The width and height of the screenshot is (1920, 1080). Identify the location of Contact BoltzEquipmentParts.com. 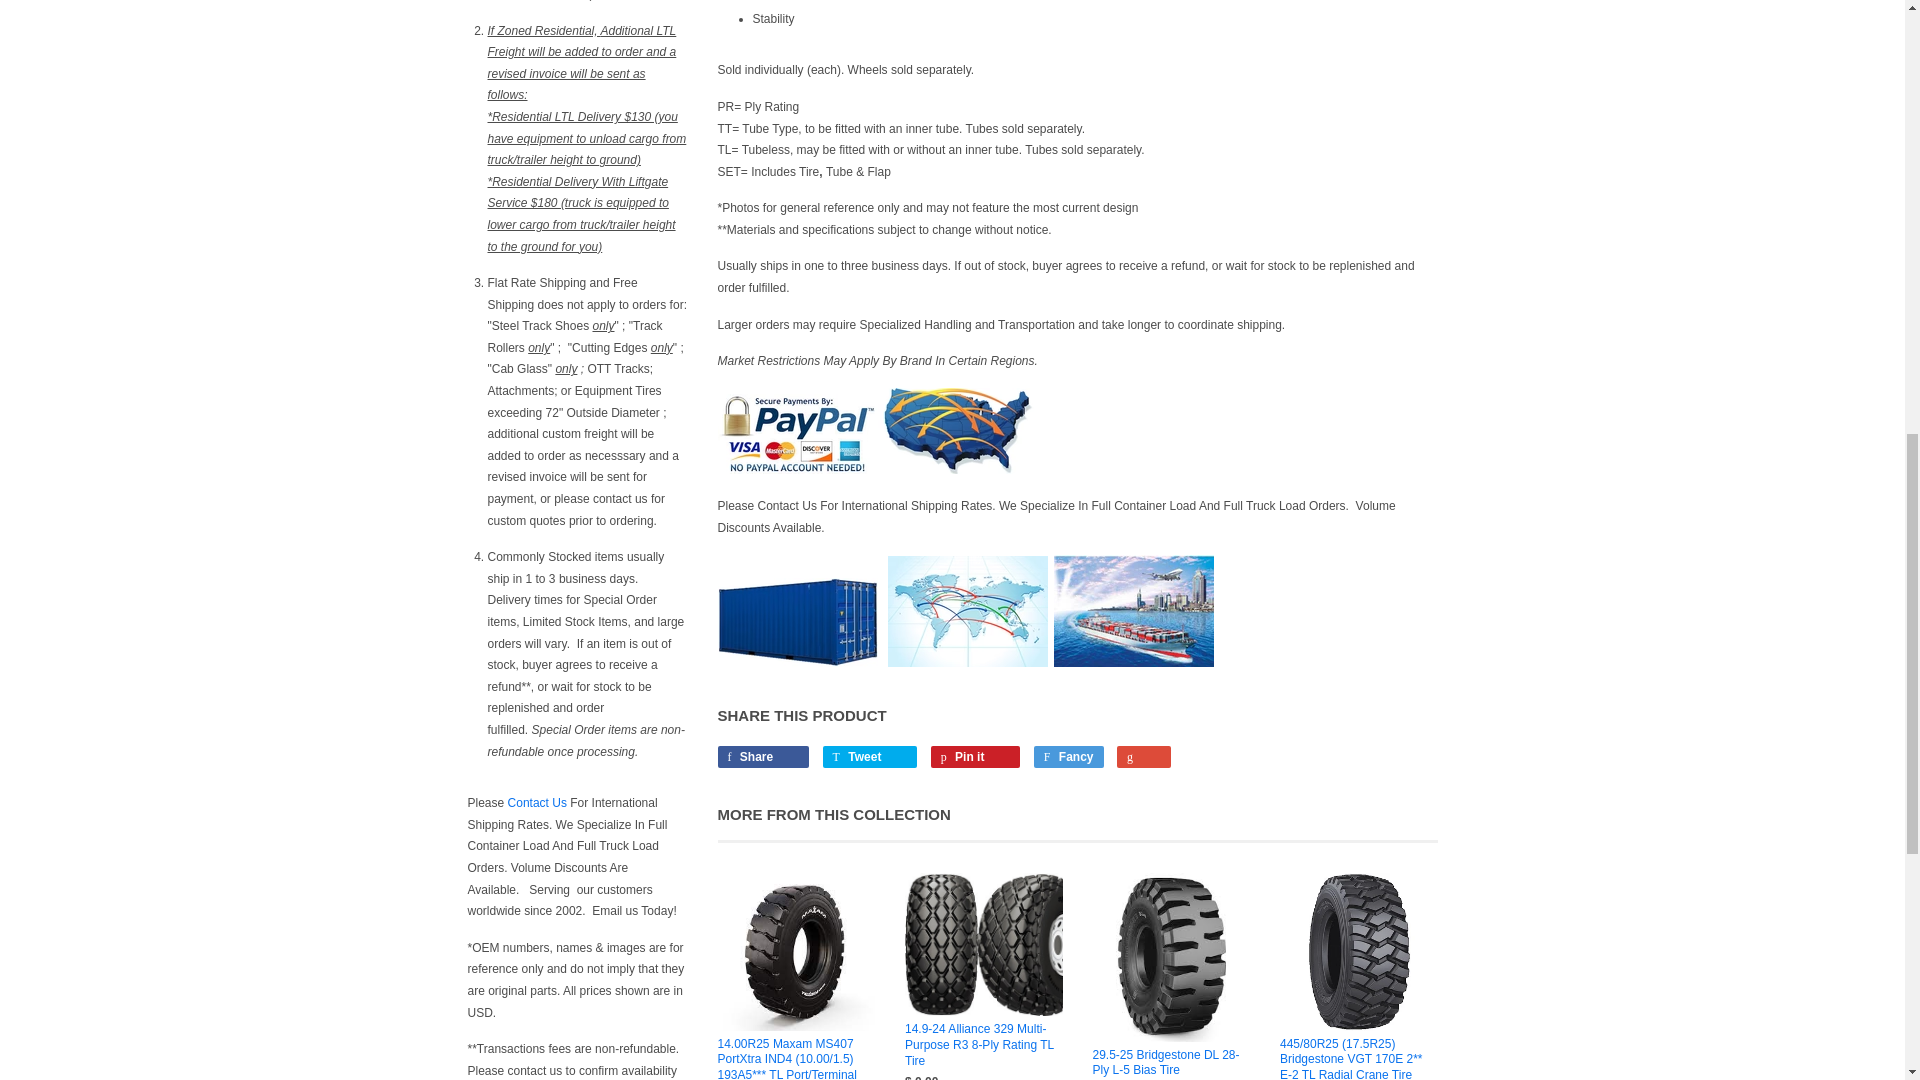
(537, 802).